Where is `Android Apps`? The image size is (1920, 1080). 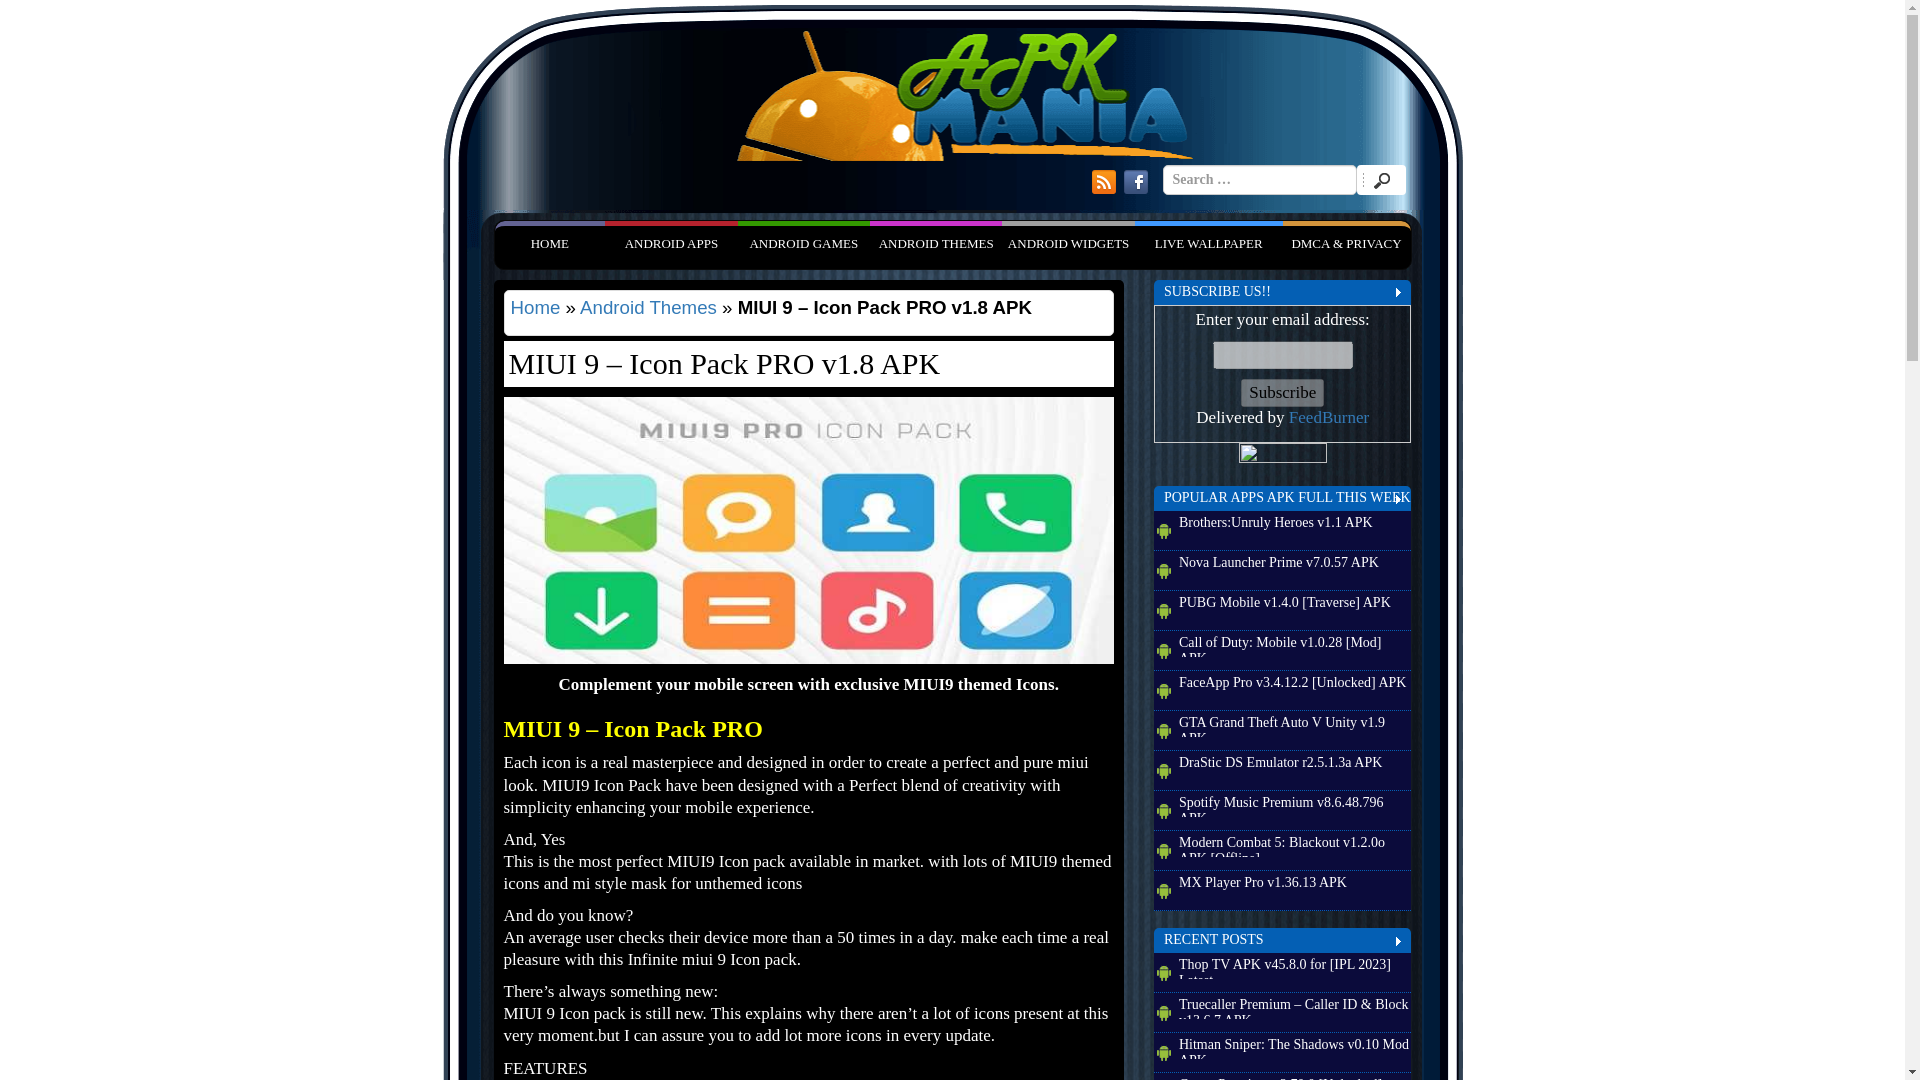 Android Apps is located at coordinates (670, 242).